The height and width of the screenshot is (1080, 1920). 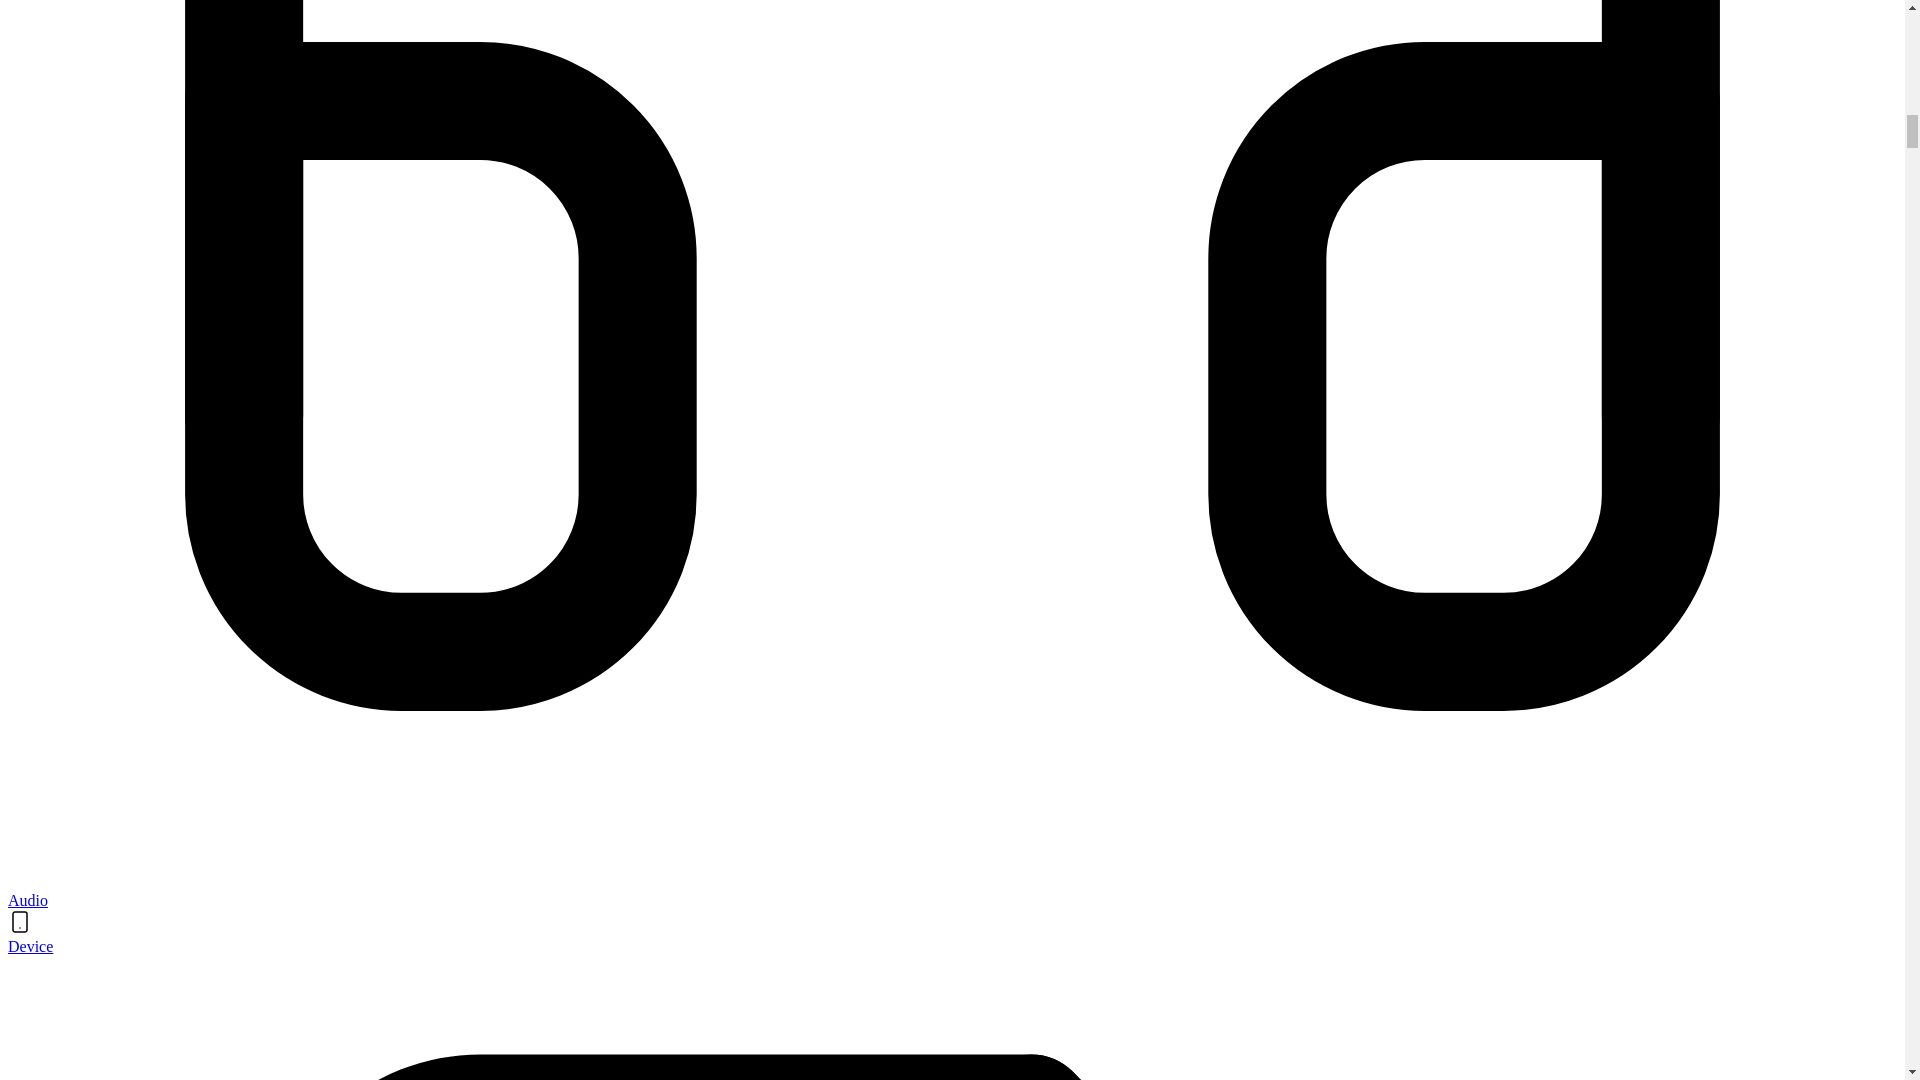 What do you see at coordinates (28, 900) in the screenshot?
I see `Audio` at bounding box center [28, 900].